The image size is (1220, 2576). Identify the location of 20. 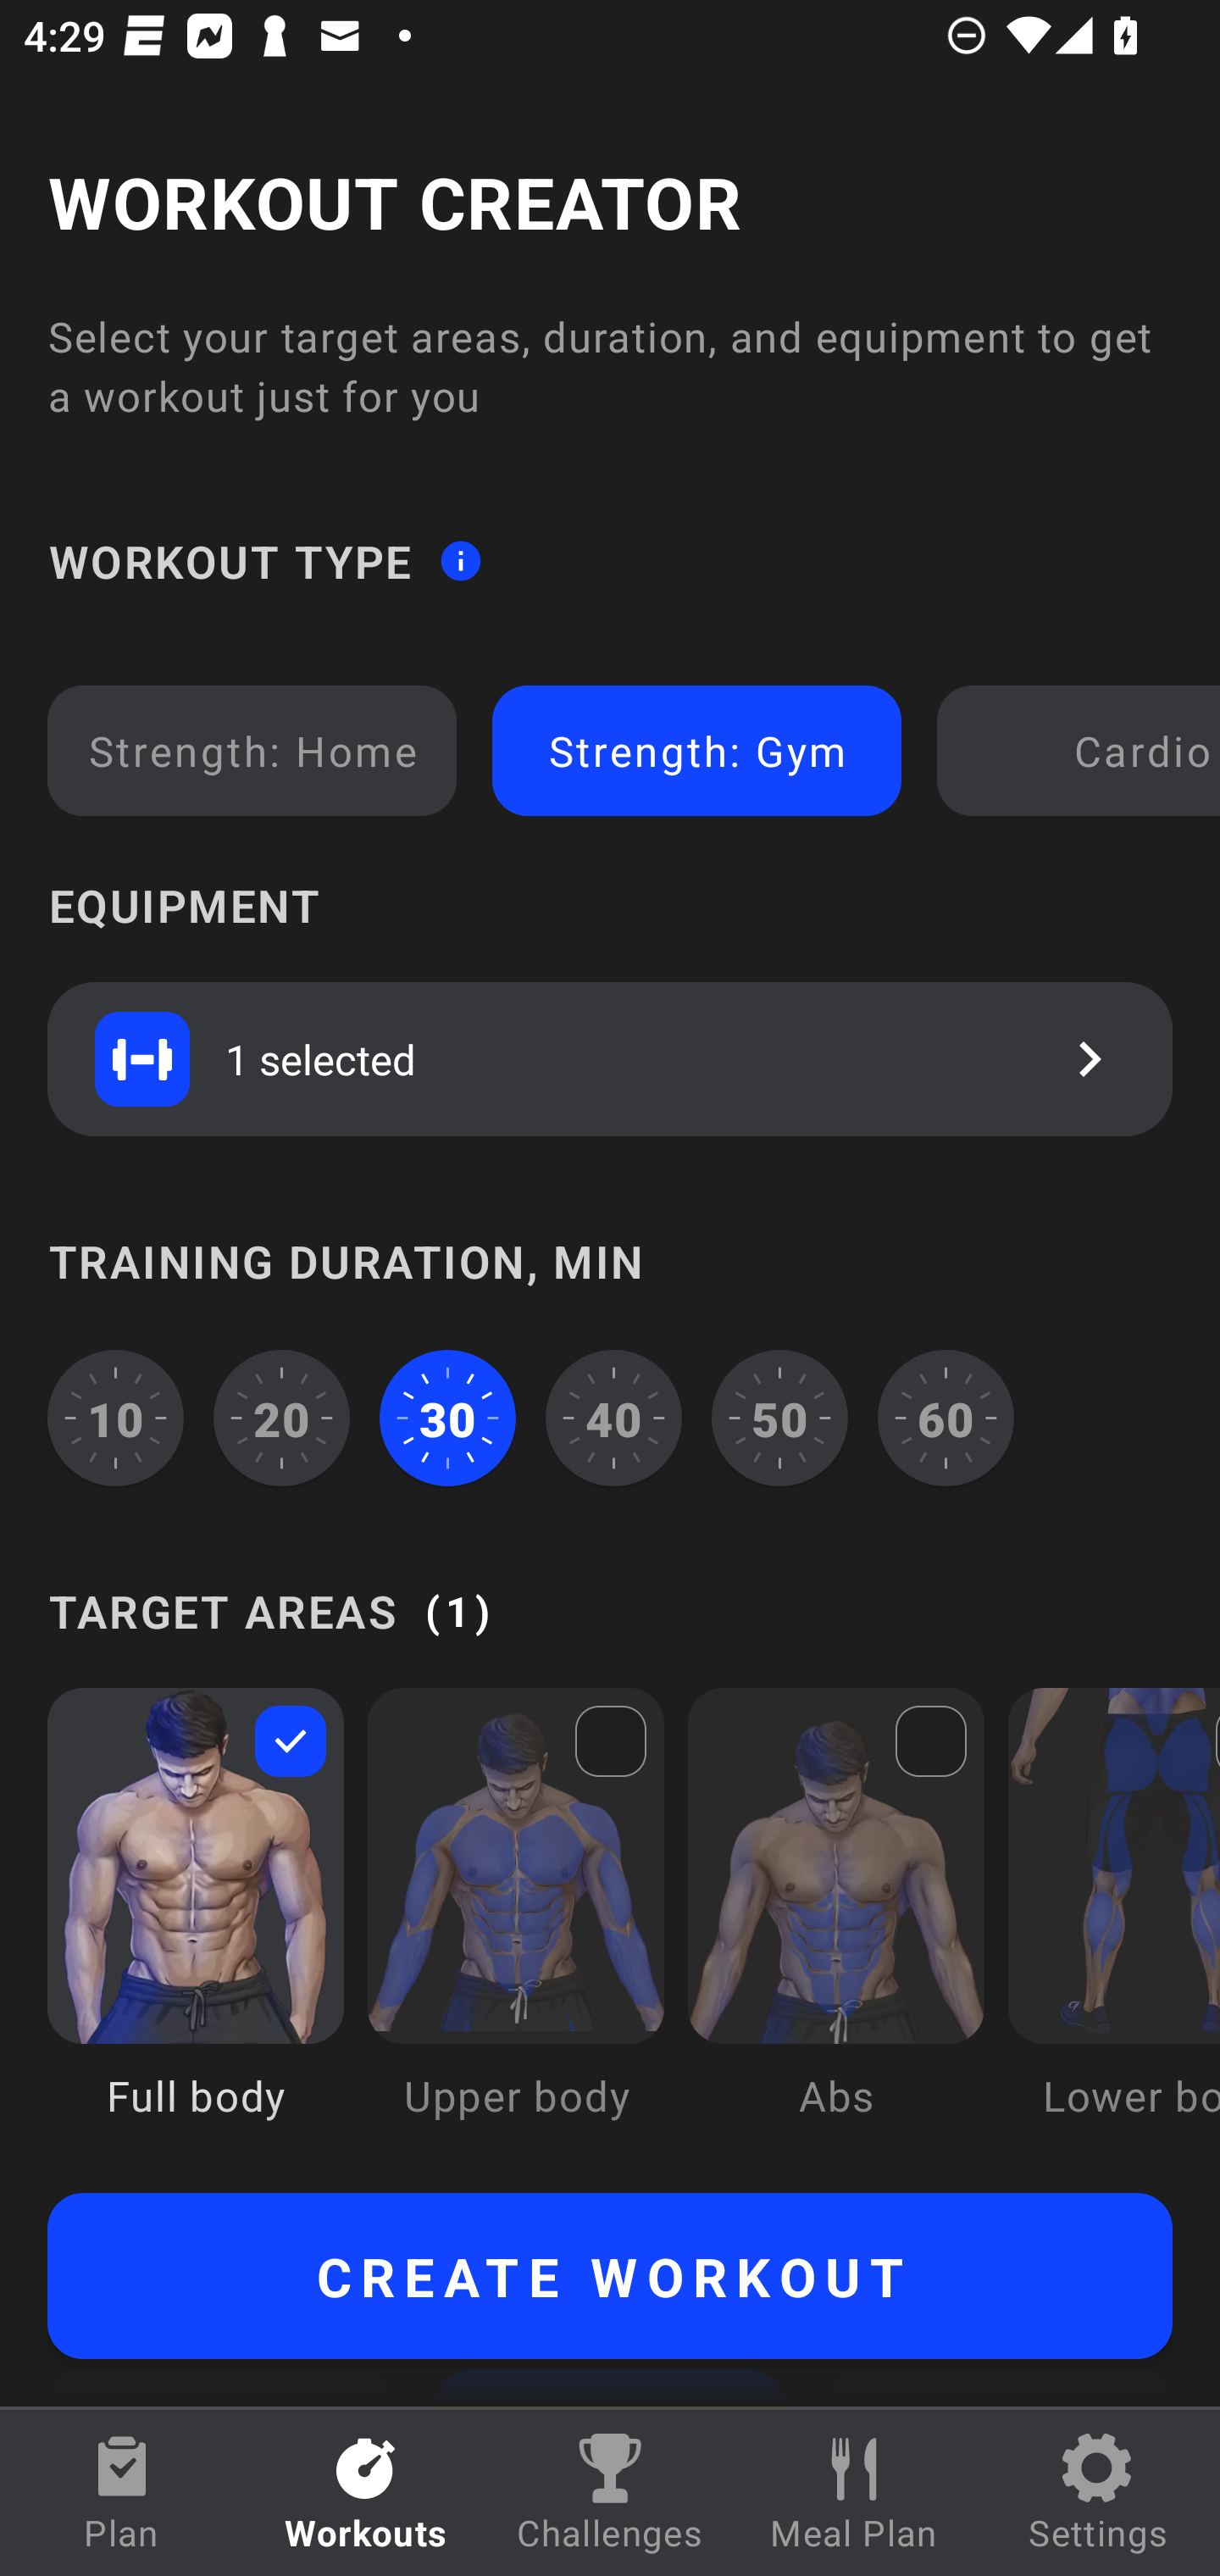
(282, 1418).